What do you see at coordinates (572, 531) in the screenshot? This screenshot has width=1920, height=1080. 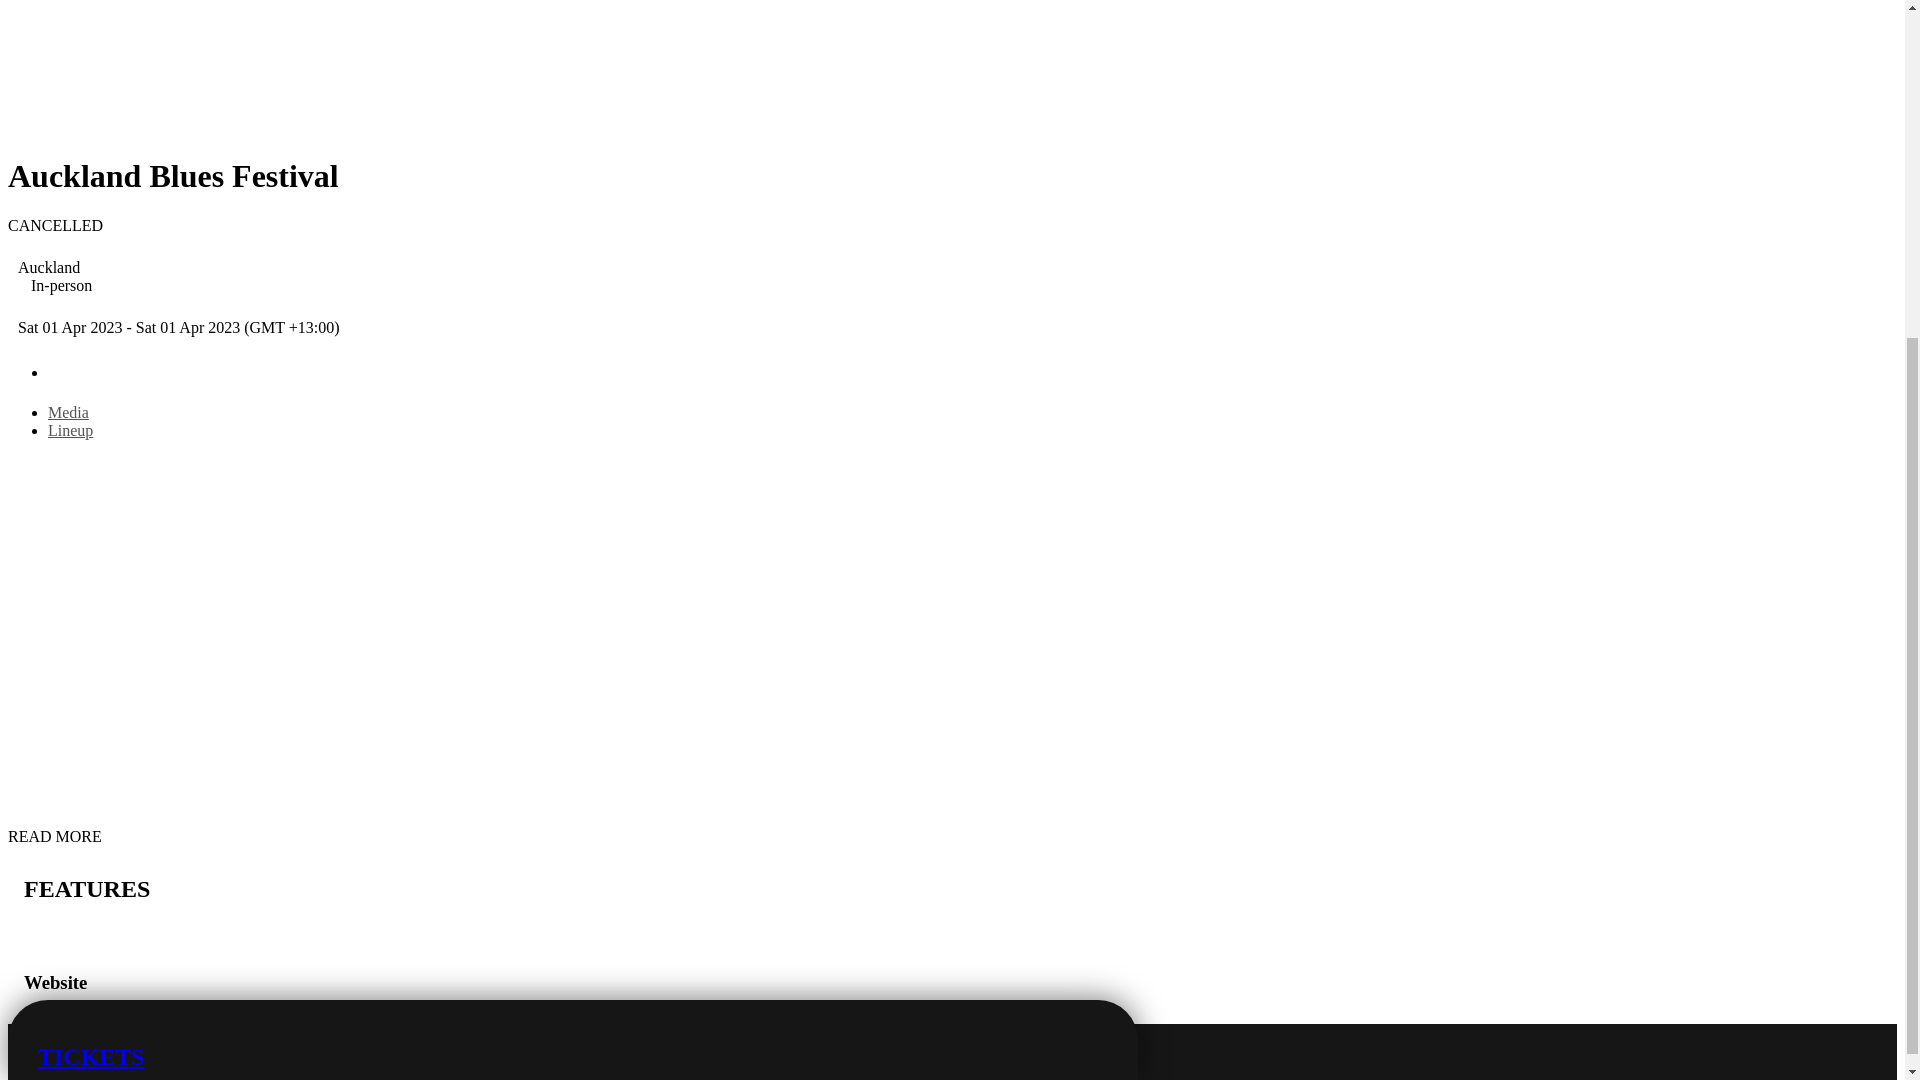 I see `TICKETS` at bounding box center [572, 531].